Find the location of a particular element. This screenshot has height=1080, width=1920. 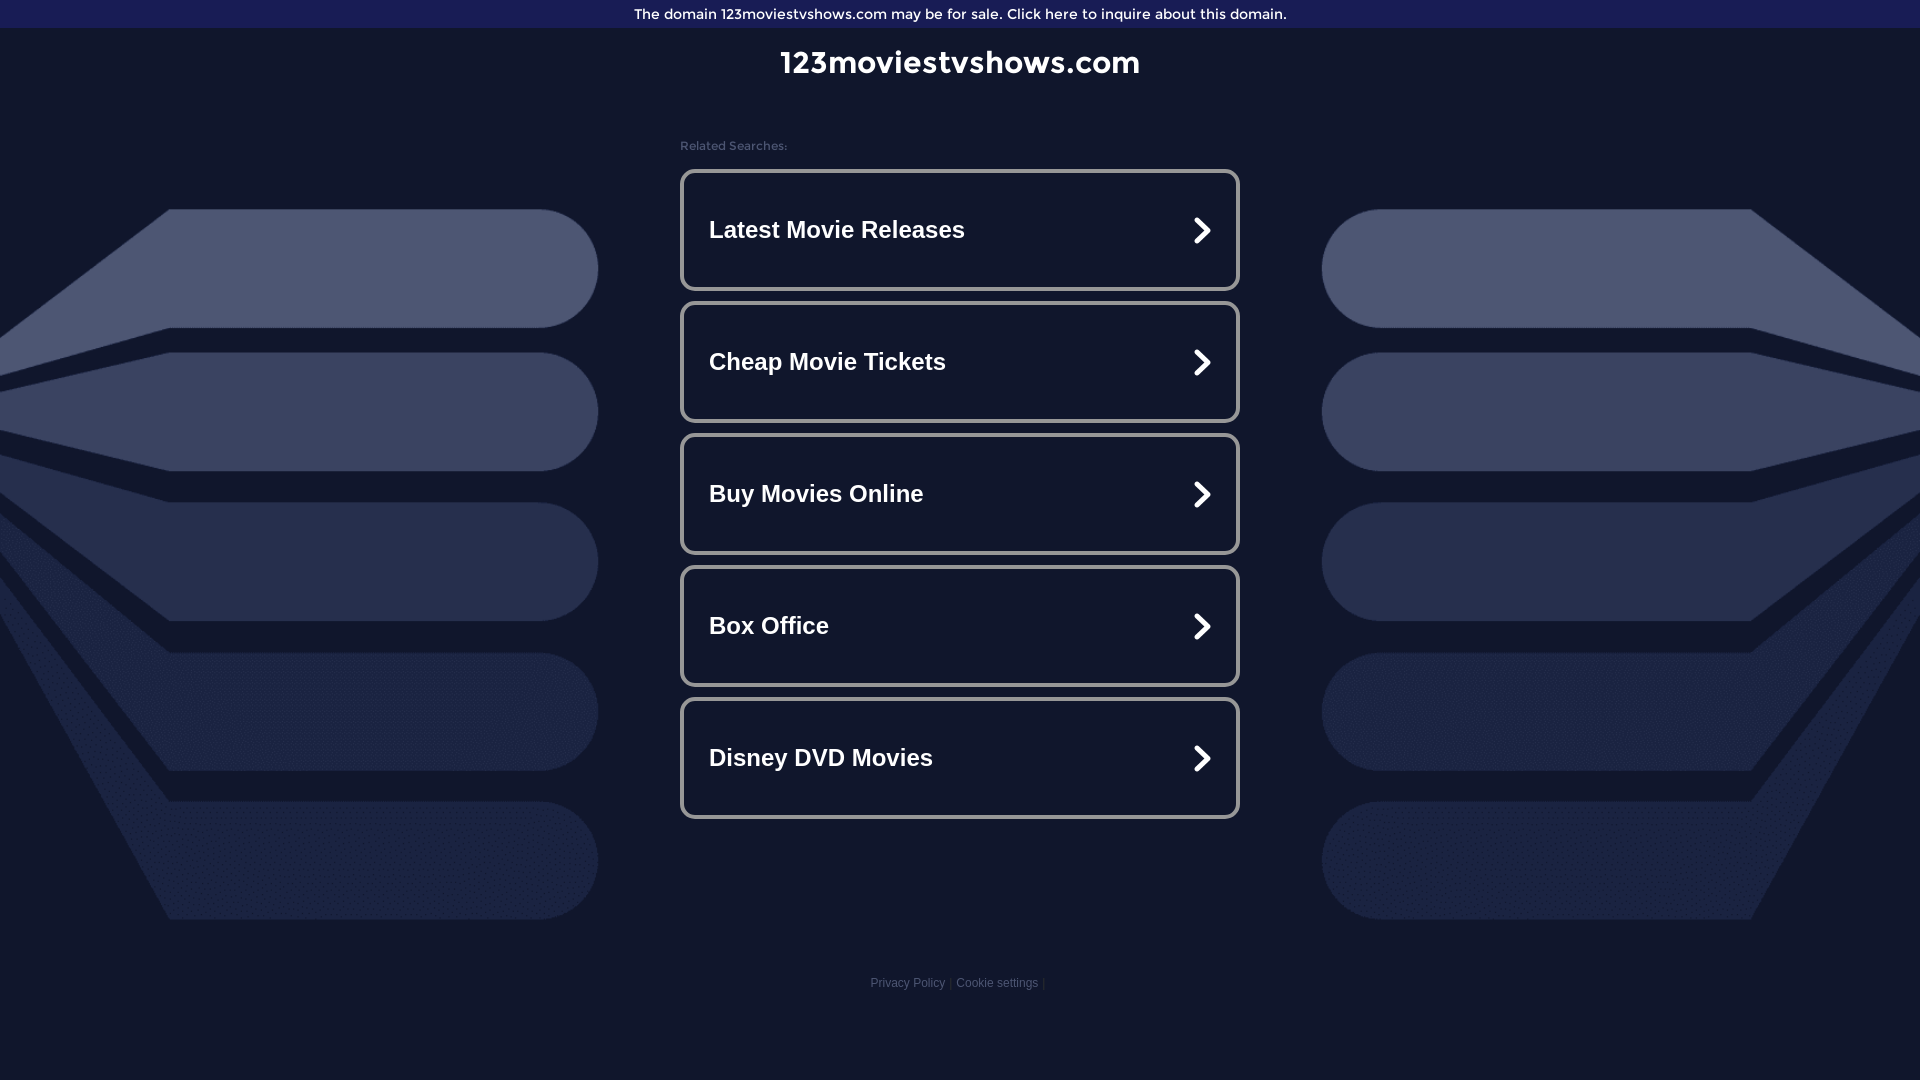

Privacy Policy is located at coordinates (908, 983).